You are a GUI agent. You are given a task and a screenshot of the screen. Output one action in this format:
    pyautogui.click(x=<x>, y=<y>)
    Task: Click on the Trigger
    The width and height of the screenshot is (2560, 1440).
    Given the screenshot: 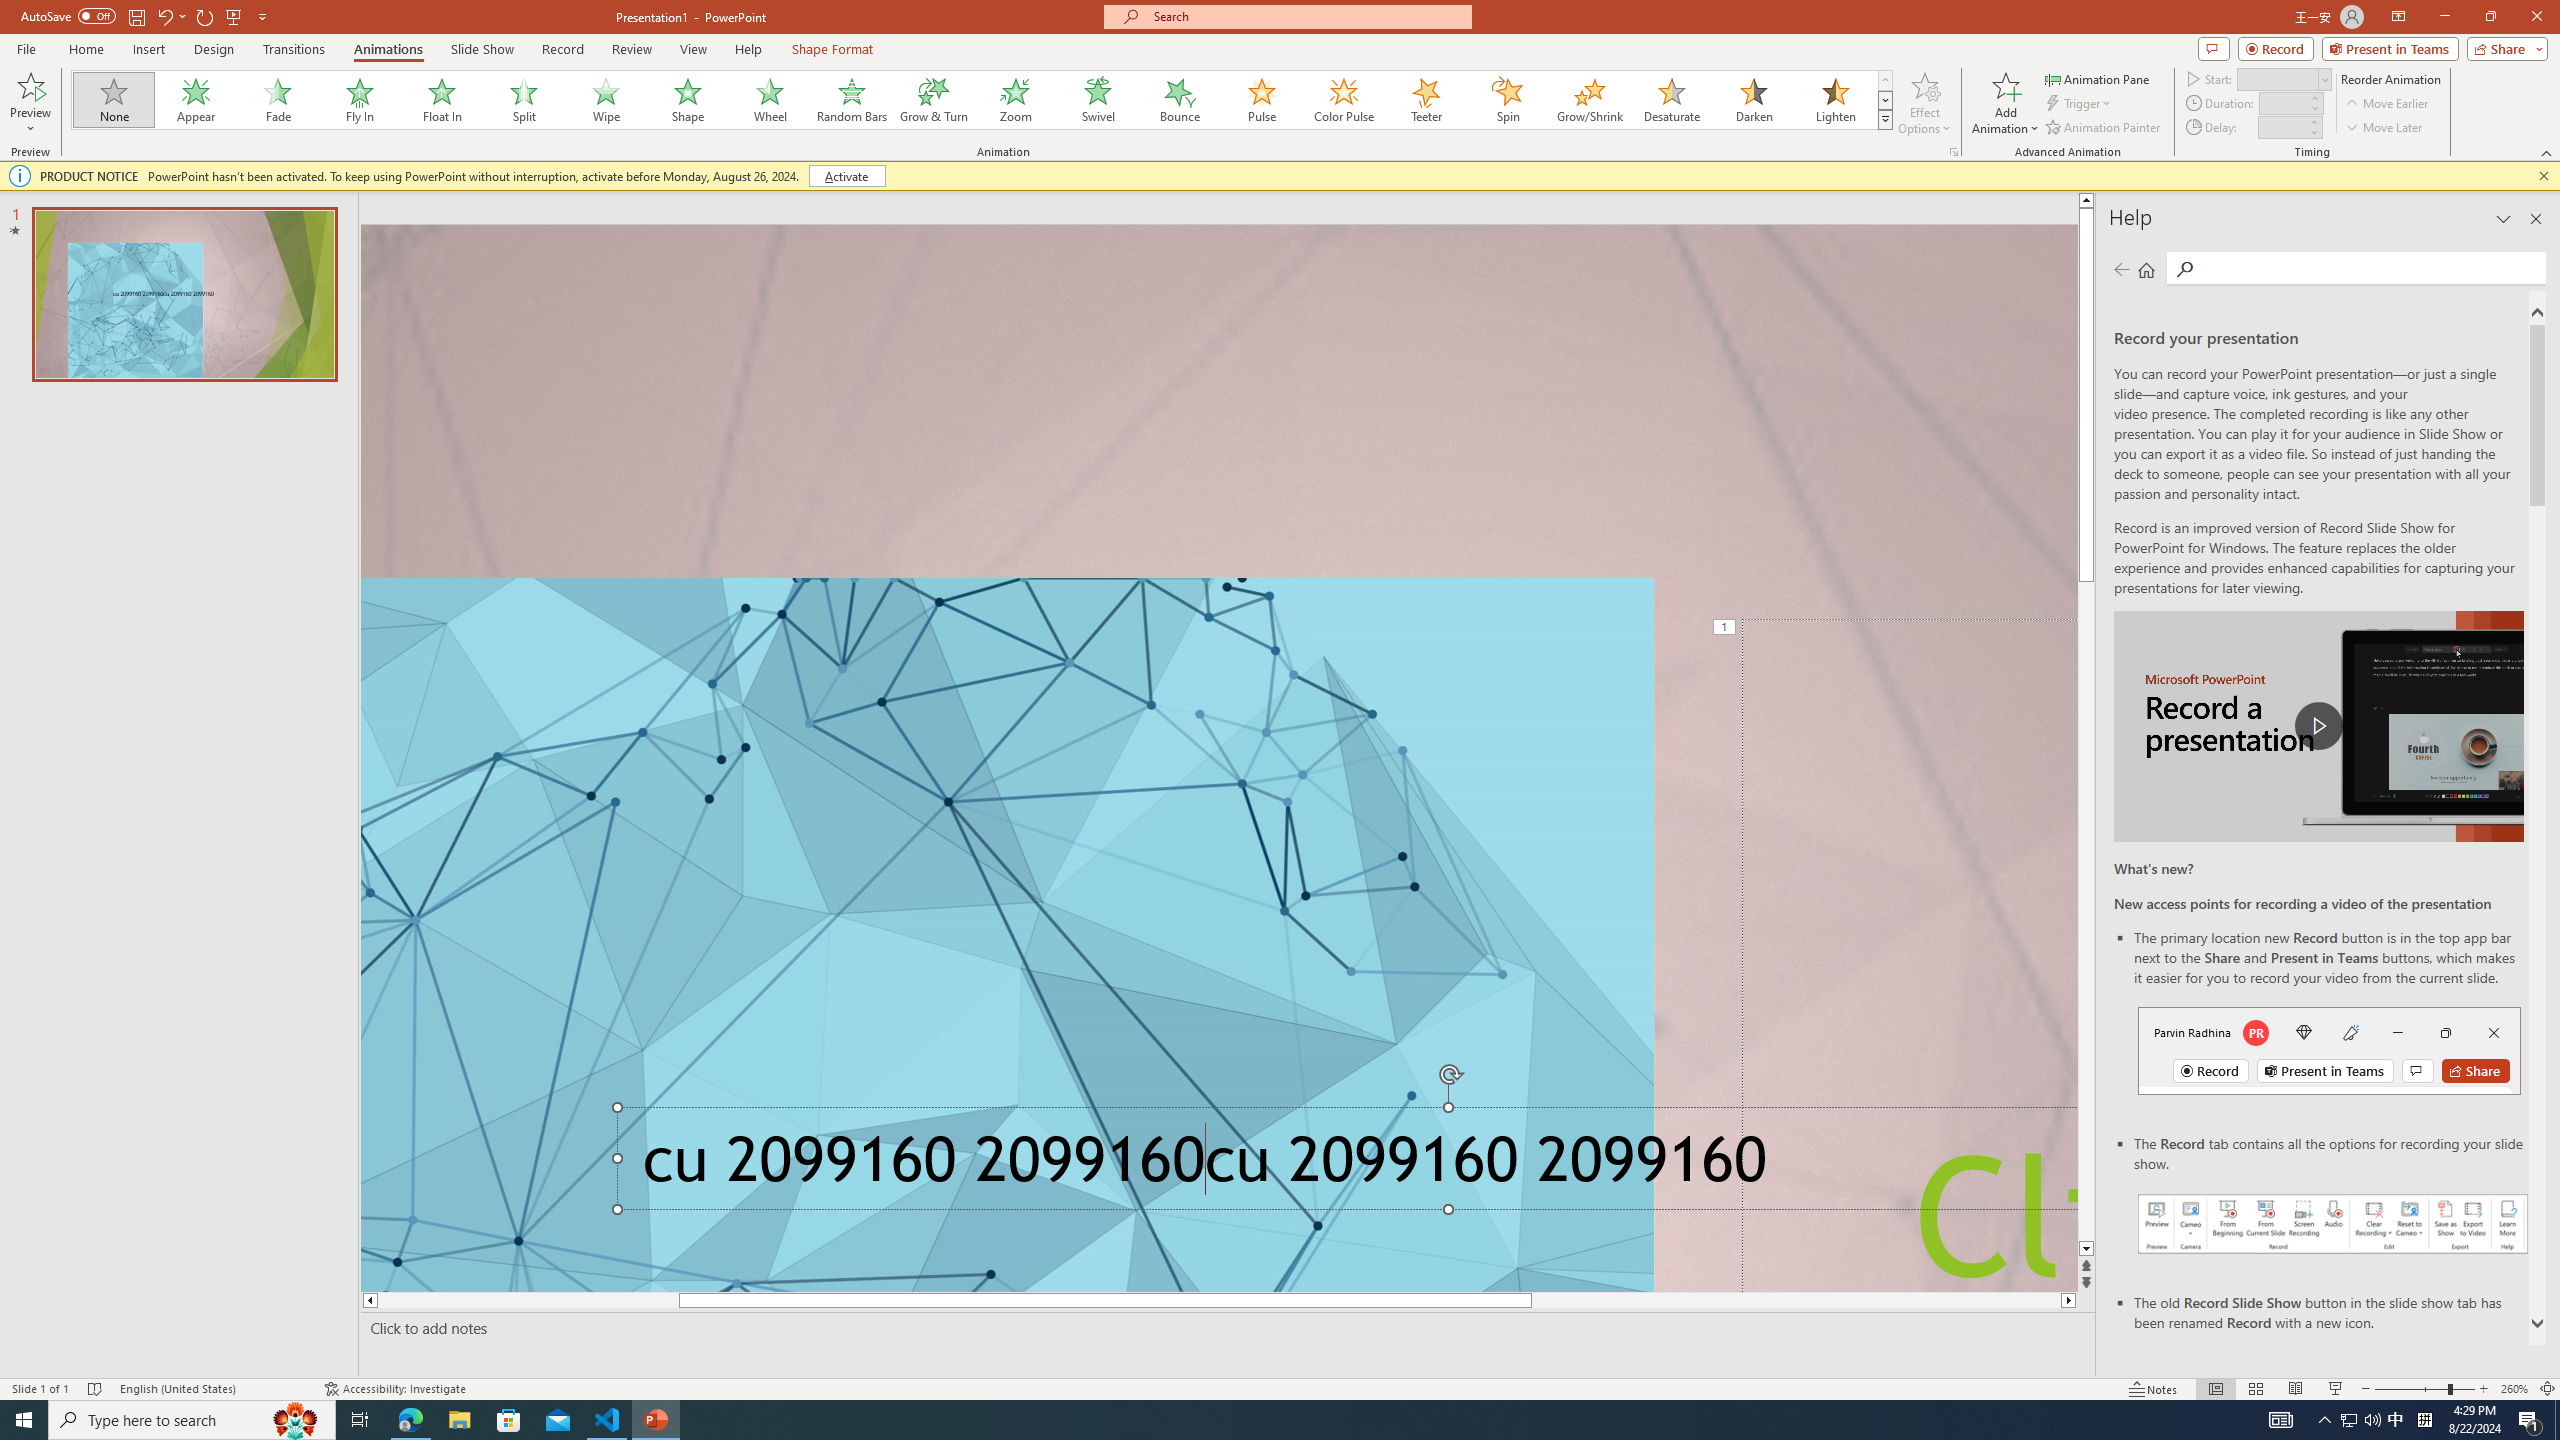 What is the action you would take?
    pyautogui.click(x=2080, y=104)
    